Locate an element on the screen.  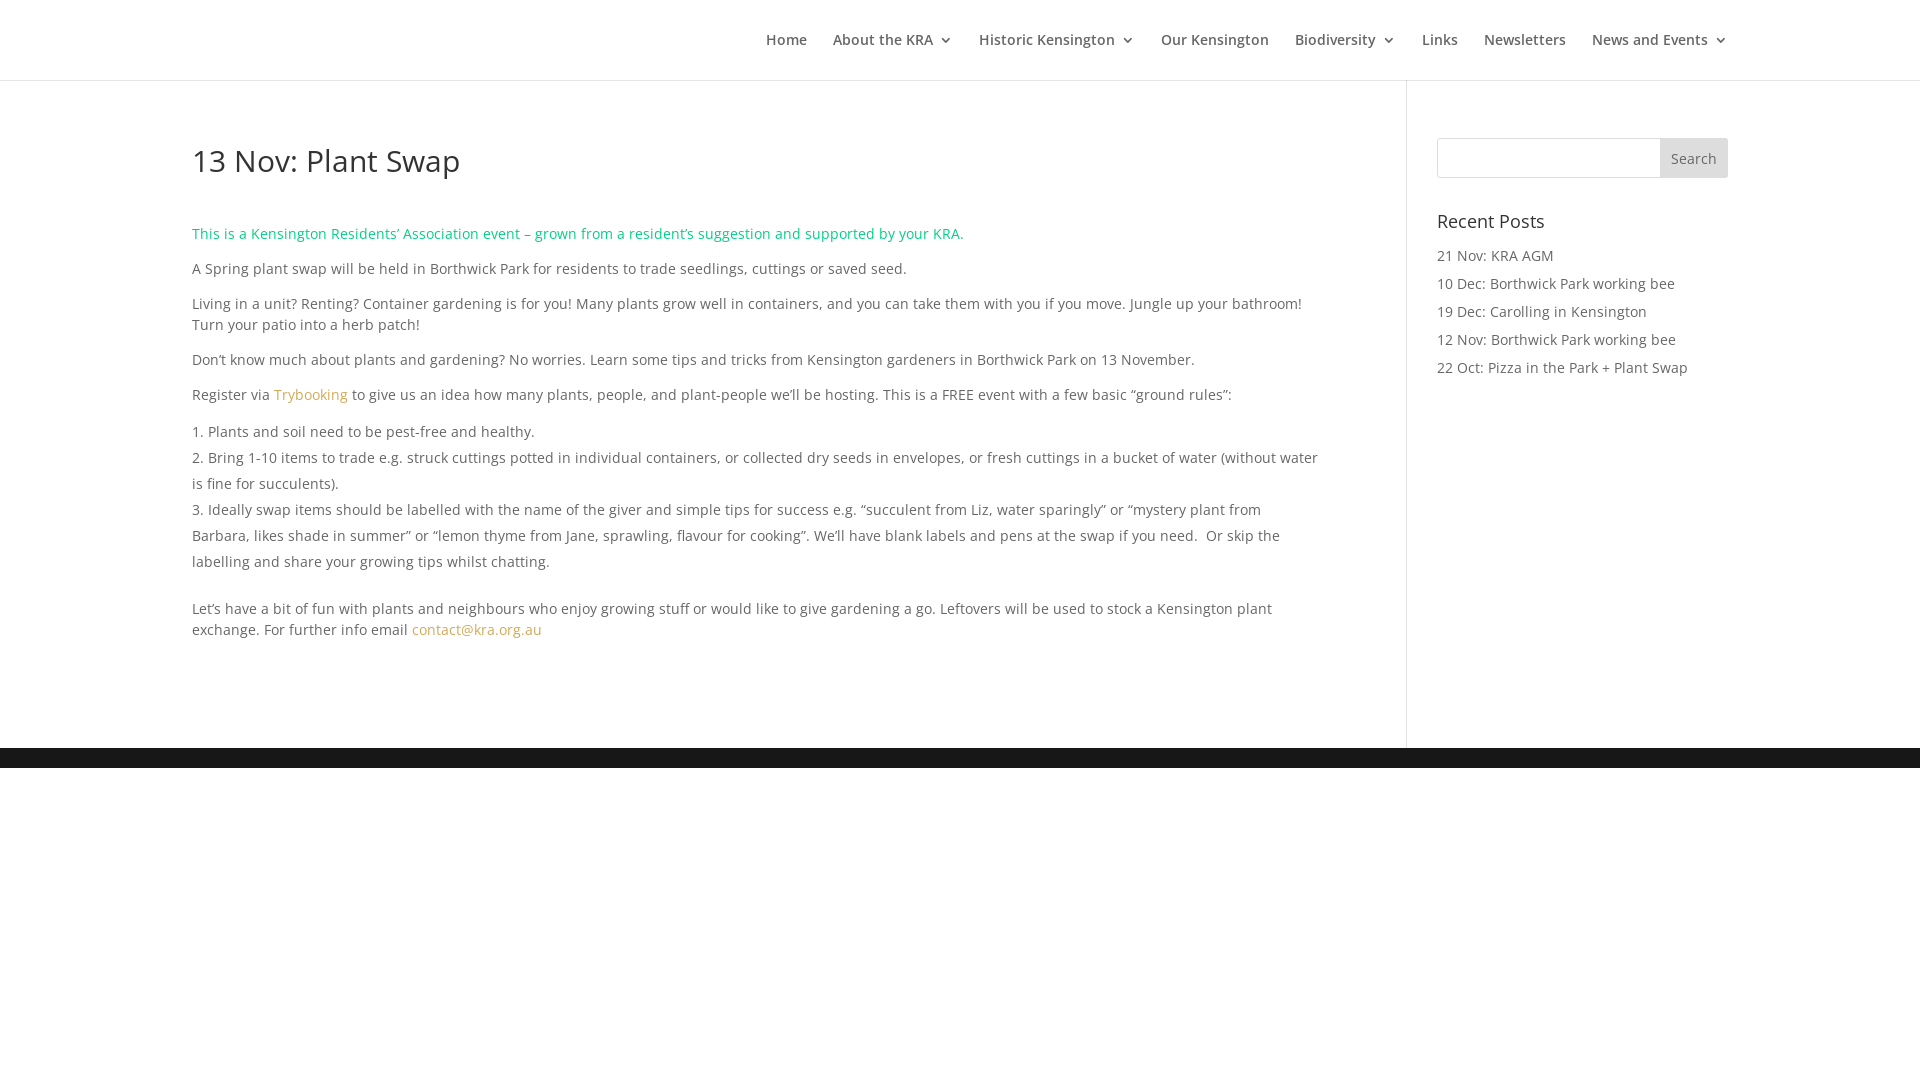
Trybooking is located at coordinates (311, 394).